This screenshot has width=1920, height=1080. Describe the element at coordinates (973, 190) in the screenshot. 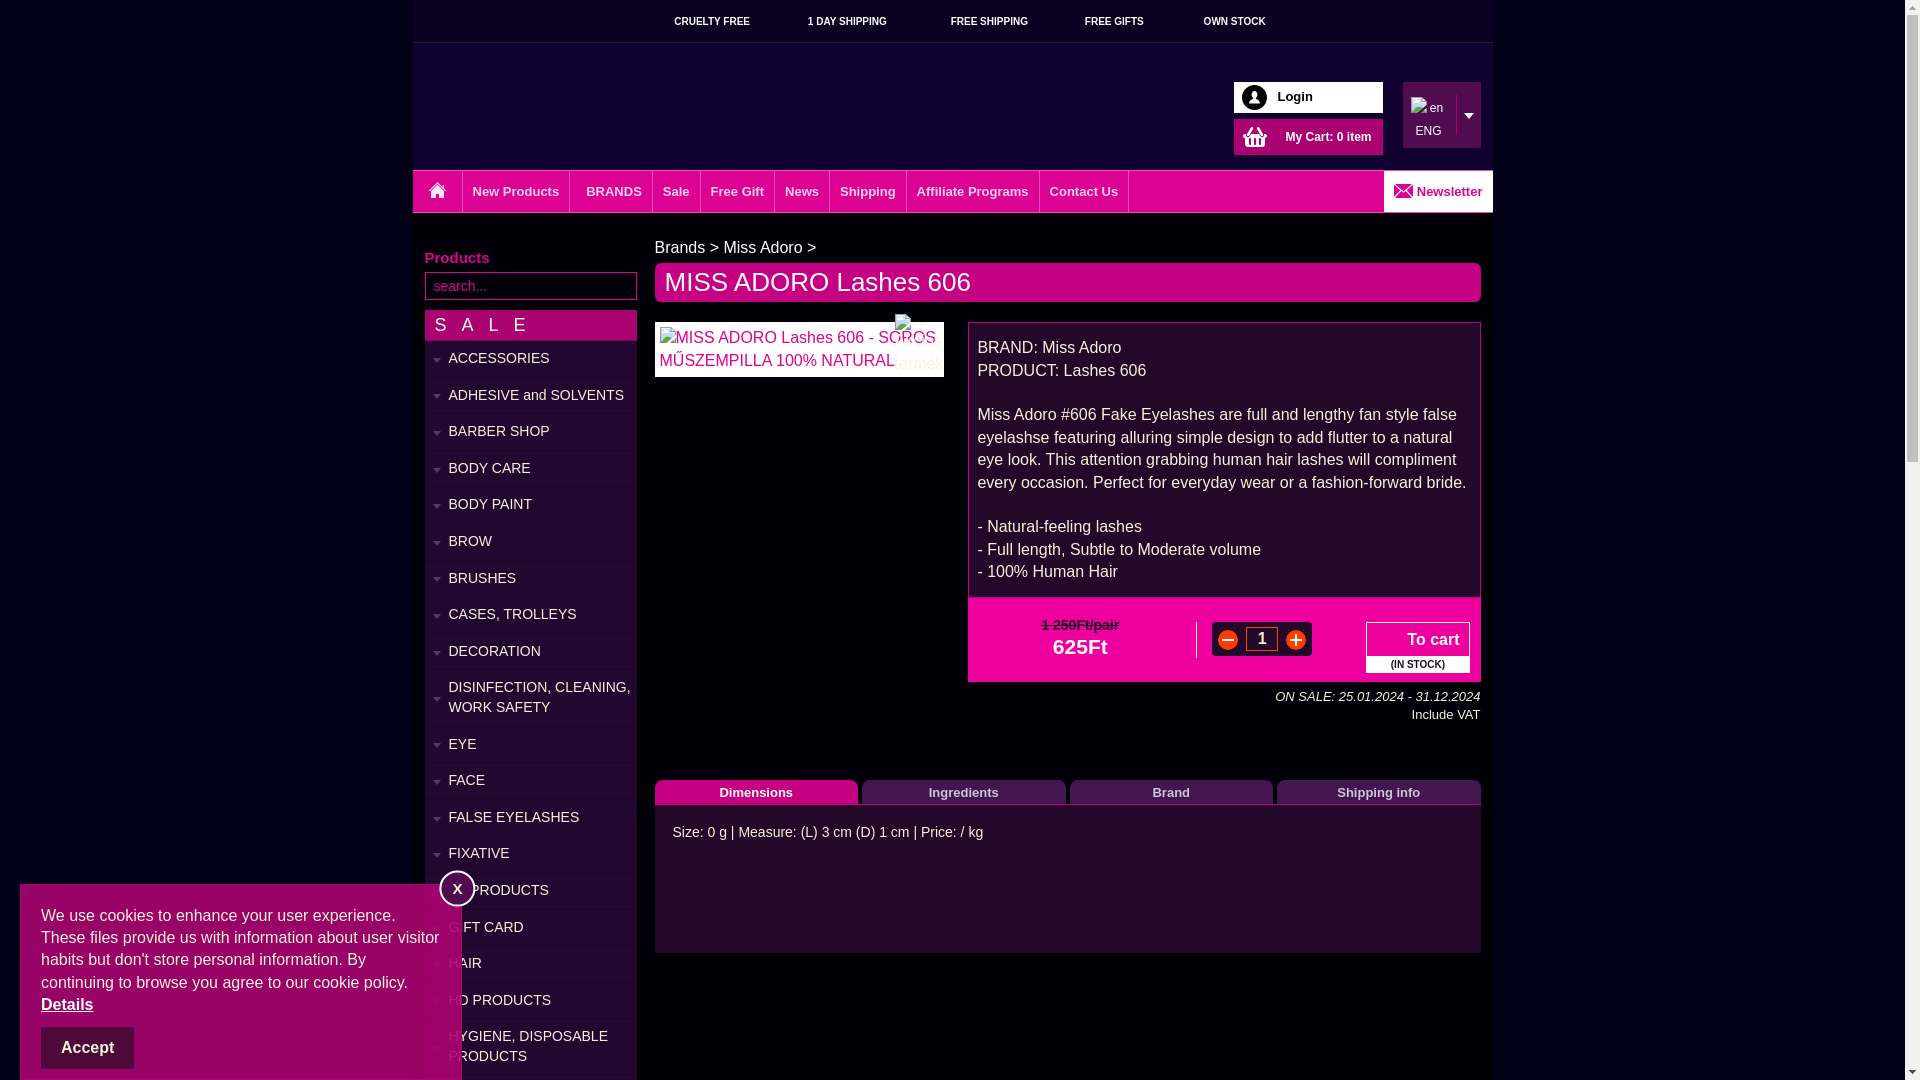

I see `Affiliate Programs` at that location.